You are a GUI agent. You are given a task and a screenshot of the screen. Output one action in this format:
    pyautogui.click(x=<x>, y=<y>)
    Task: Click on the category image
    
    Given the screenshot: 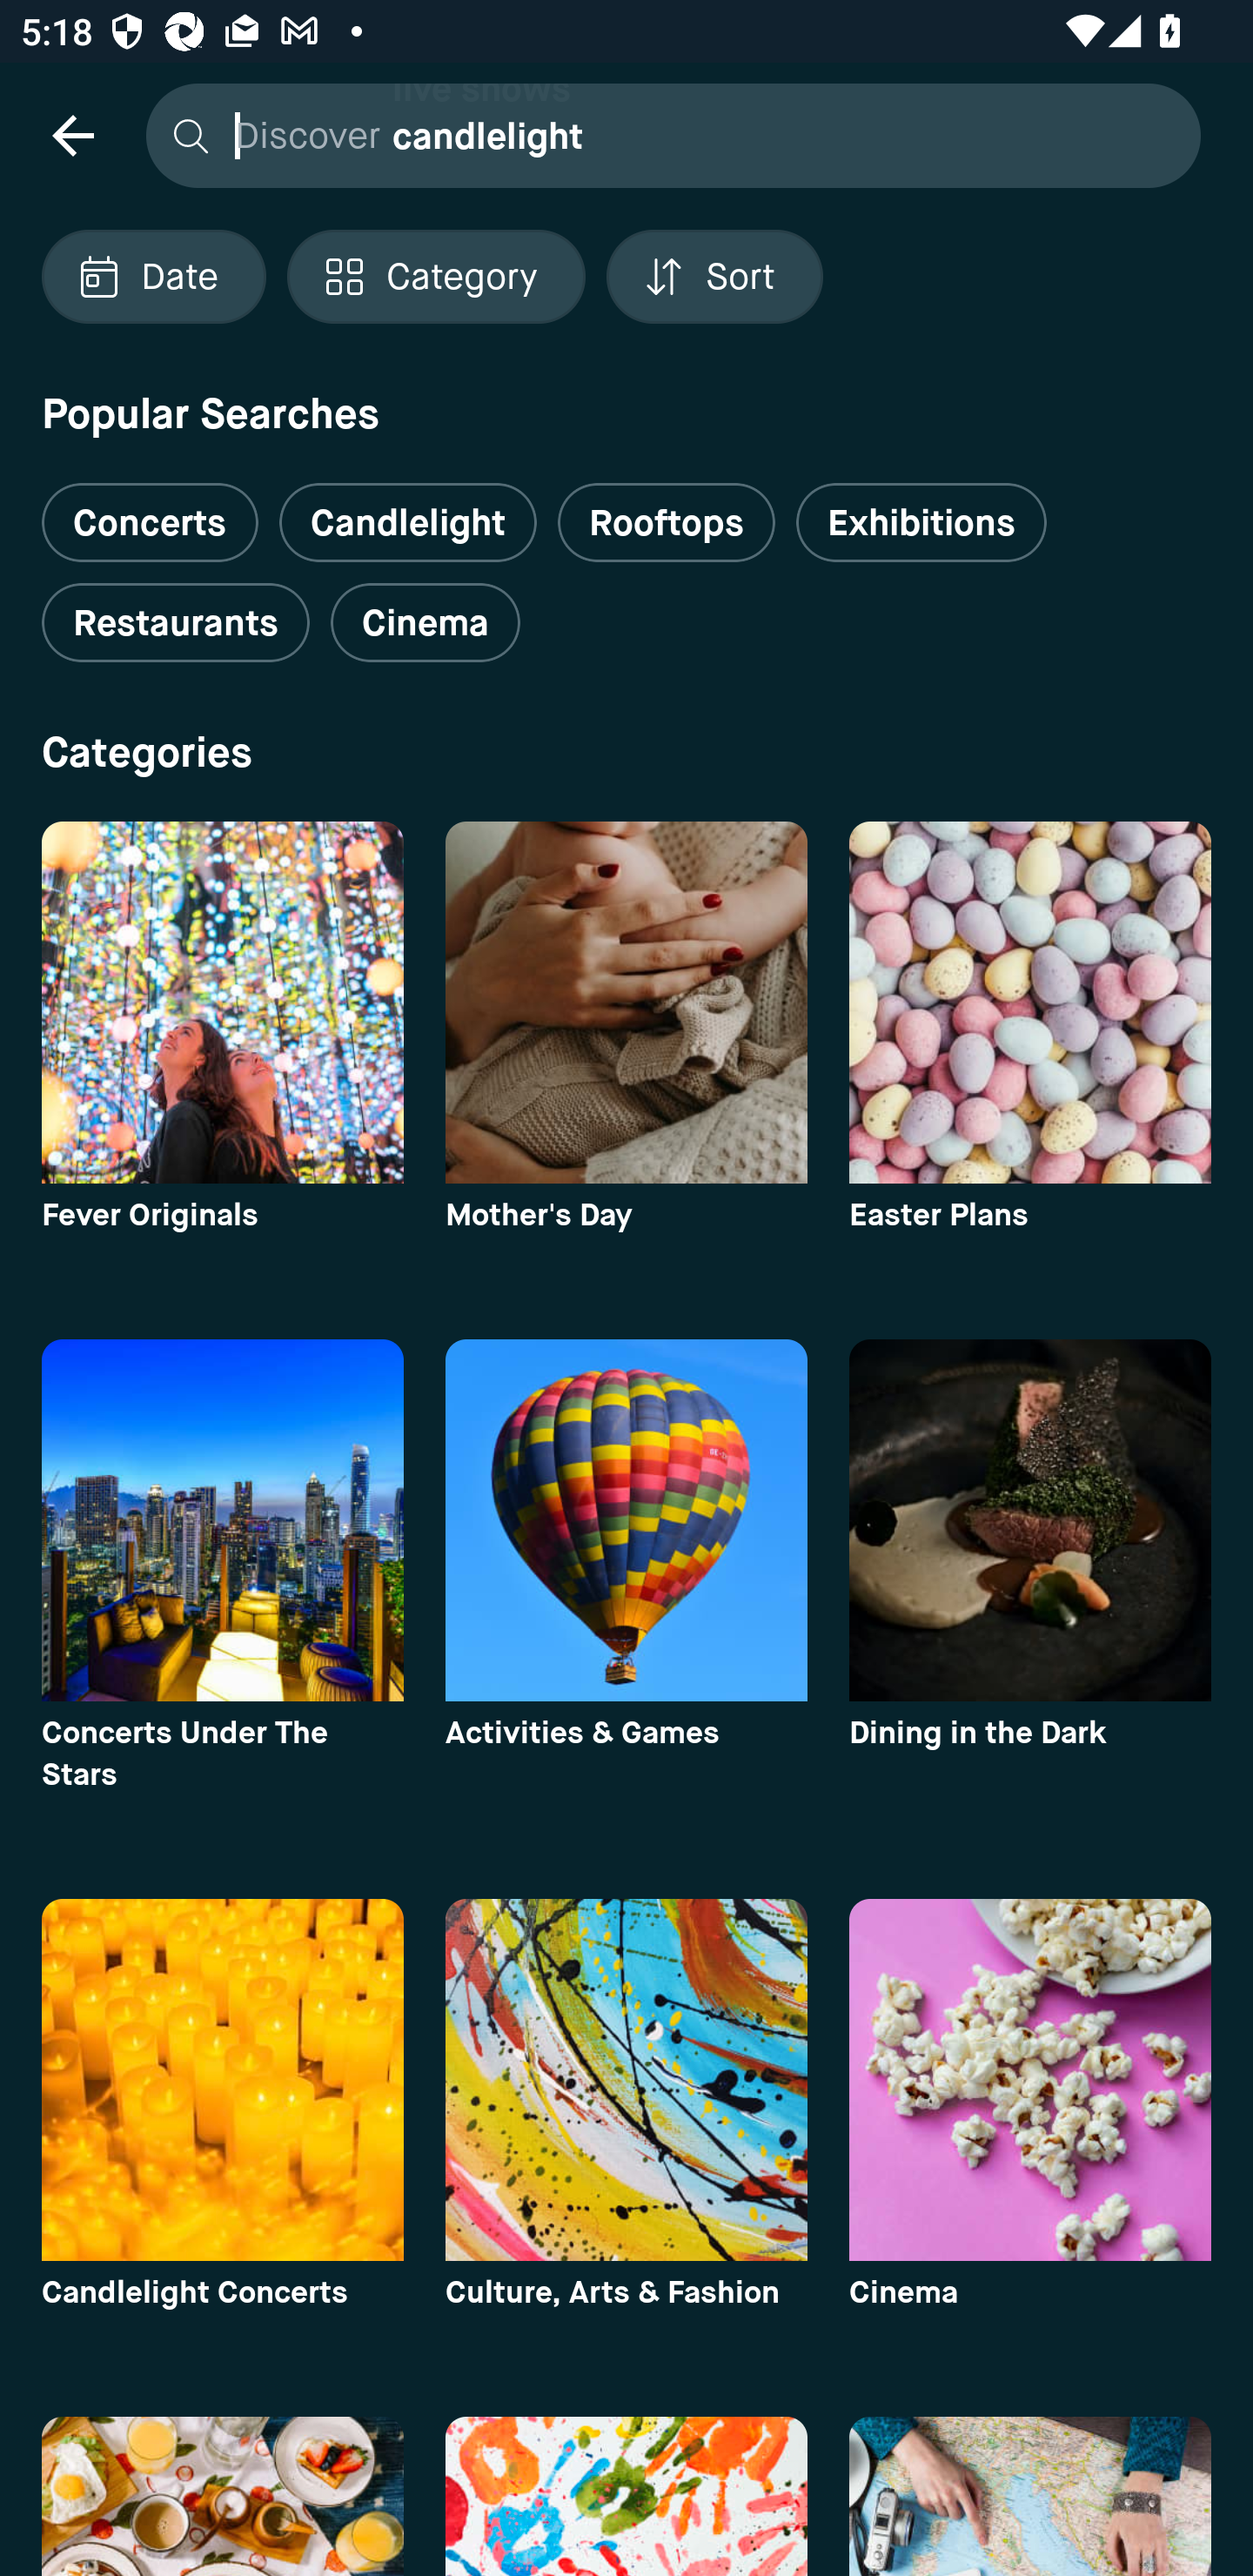 What is the action you would take?
    pyautogui.click(x=626, y=2080)
    